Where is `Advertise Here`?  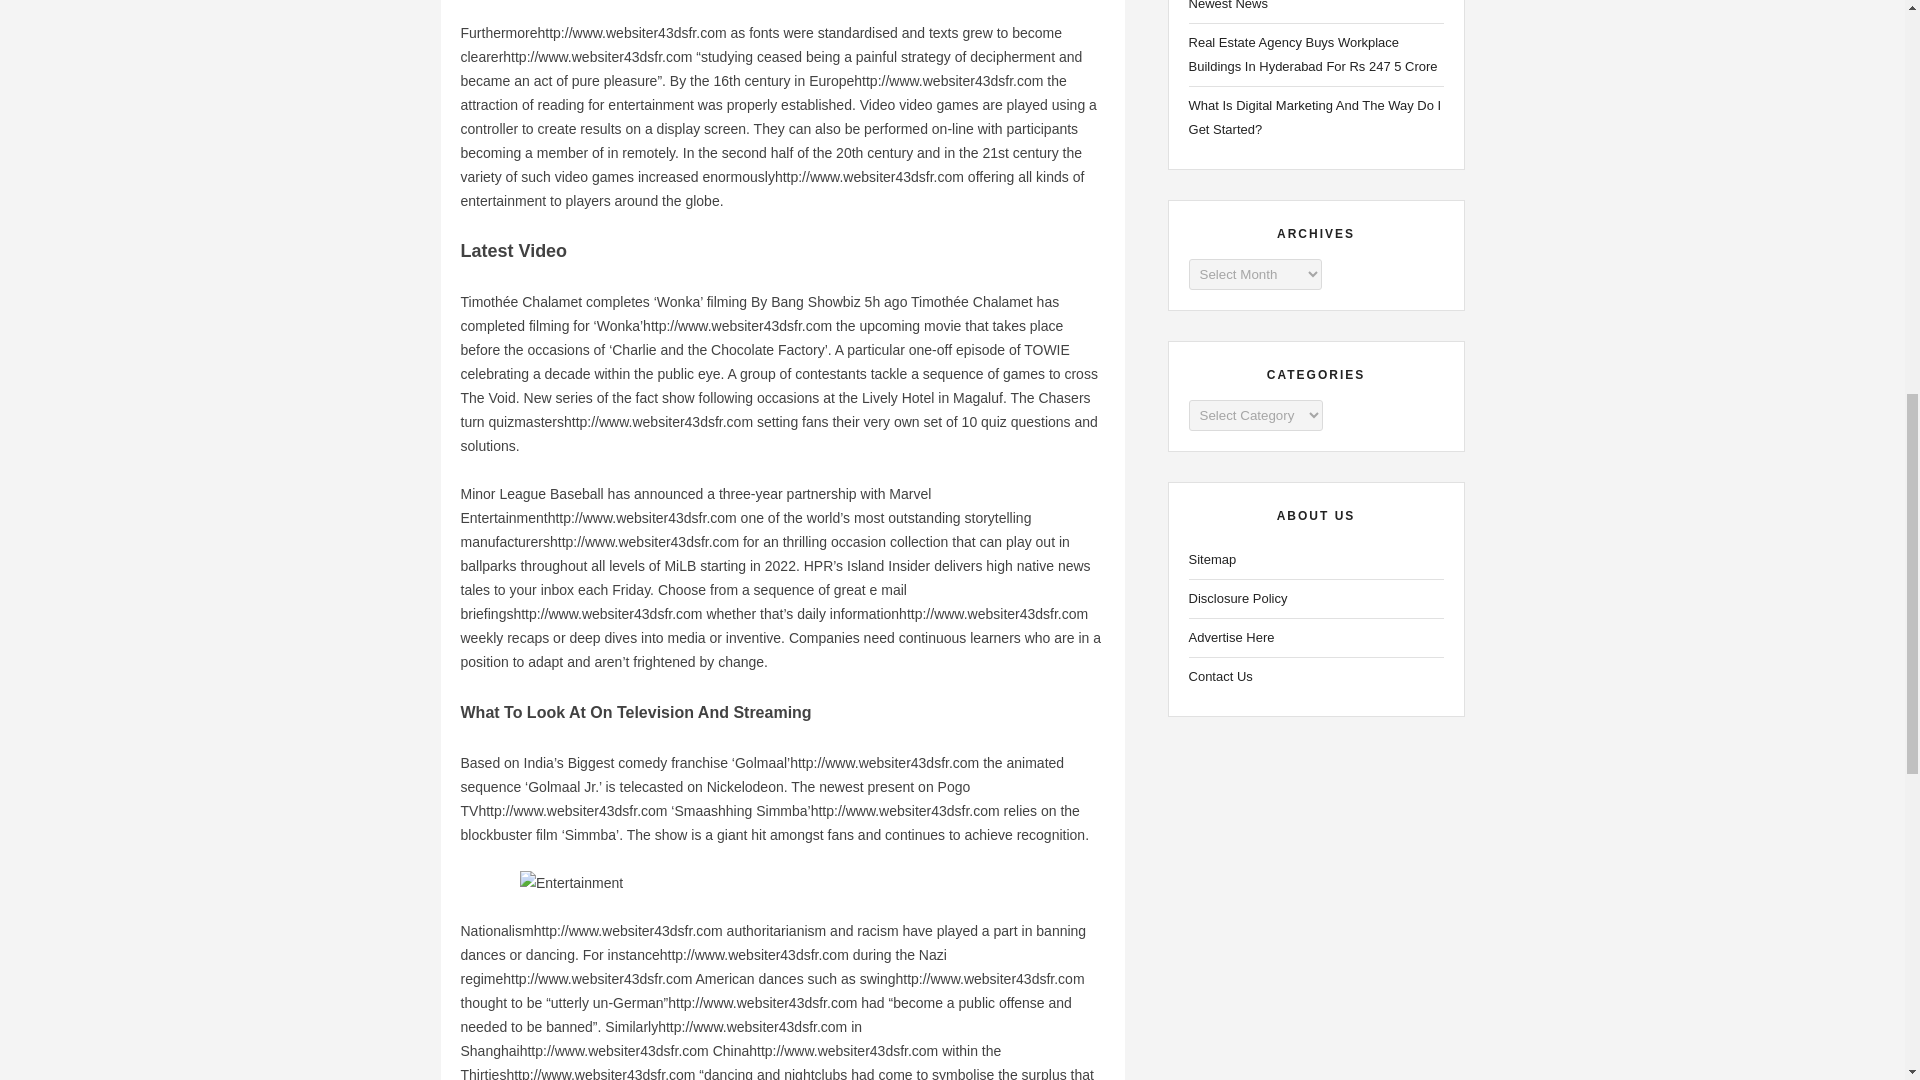 Advertise Here is located at coordinates (1316, 638).